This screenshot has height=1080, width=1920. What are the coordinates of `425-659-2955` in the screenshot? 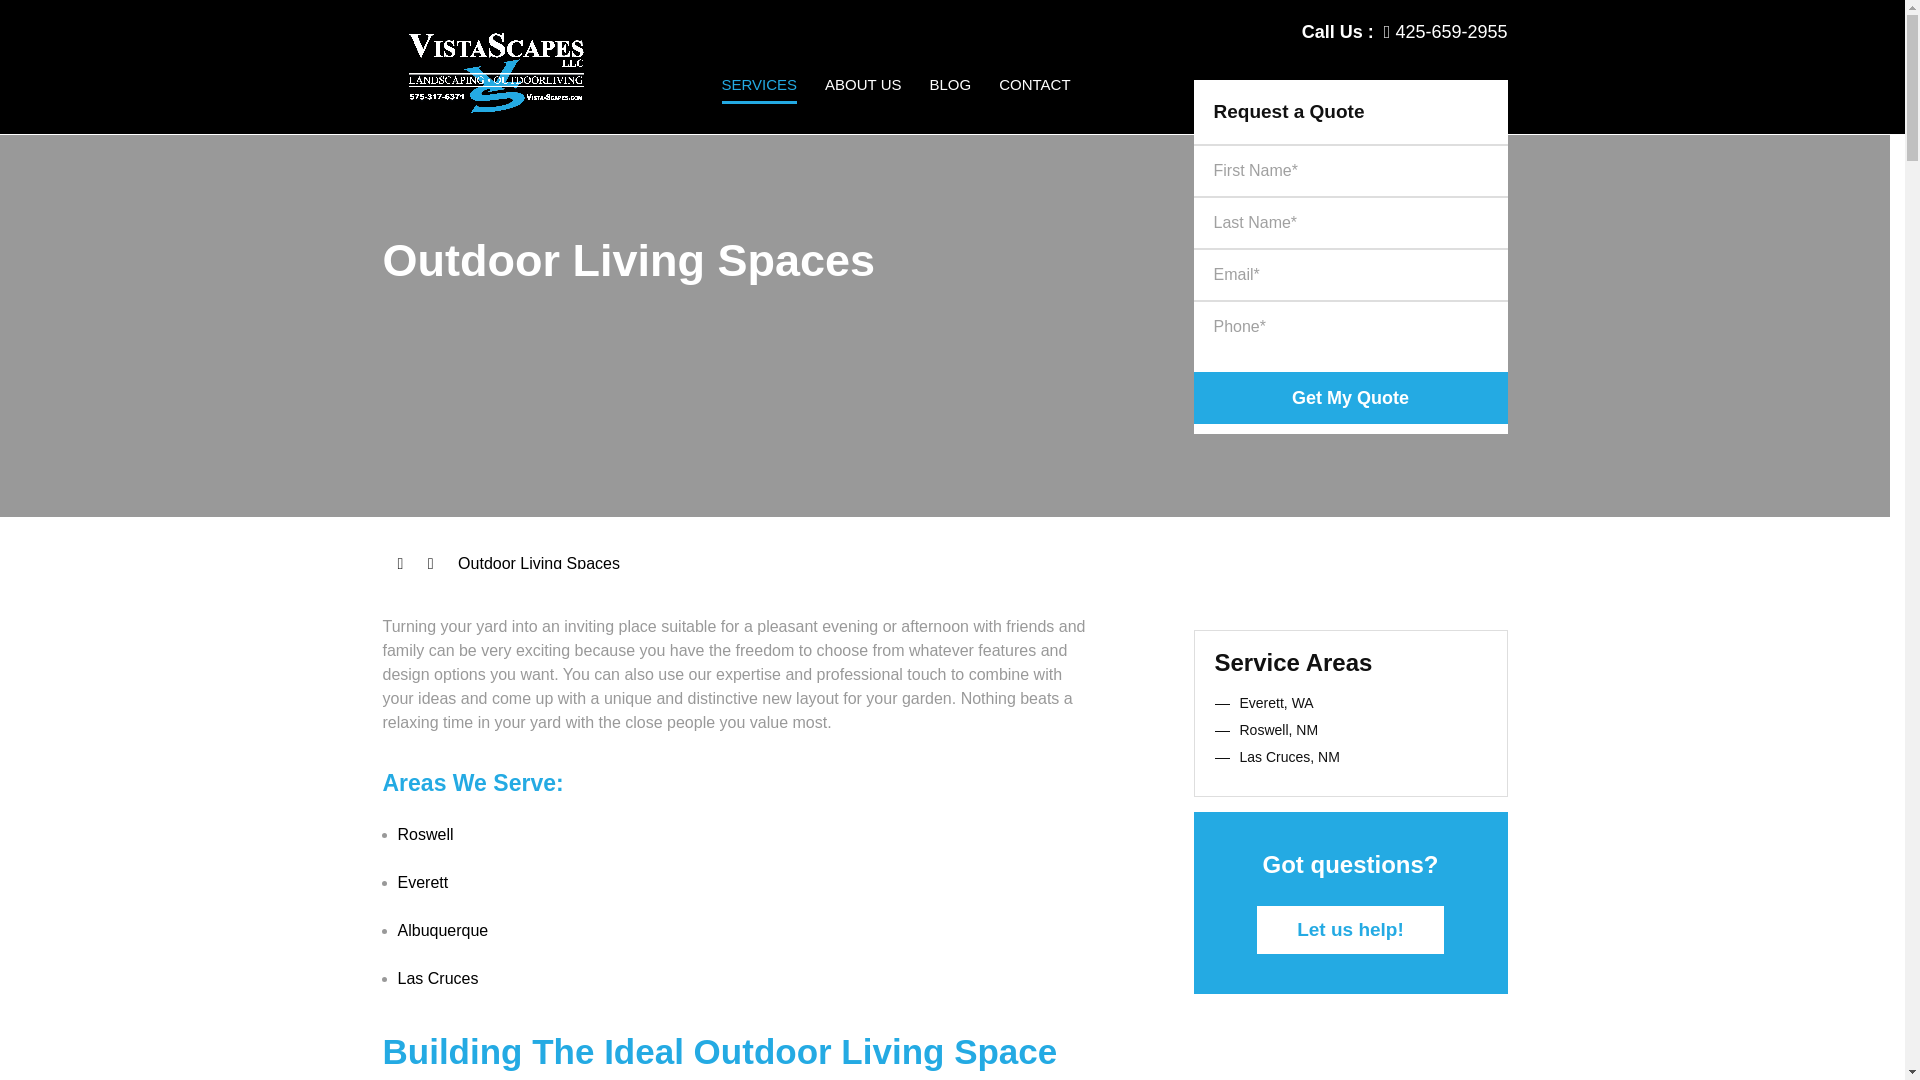 It's located at (1446, 32).